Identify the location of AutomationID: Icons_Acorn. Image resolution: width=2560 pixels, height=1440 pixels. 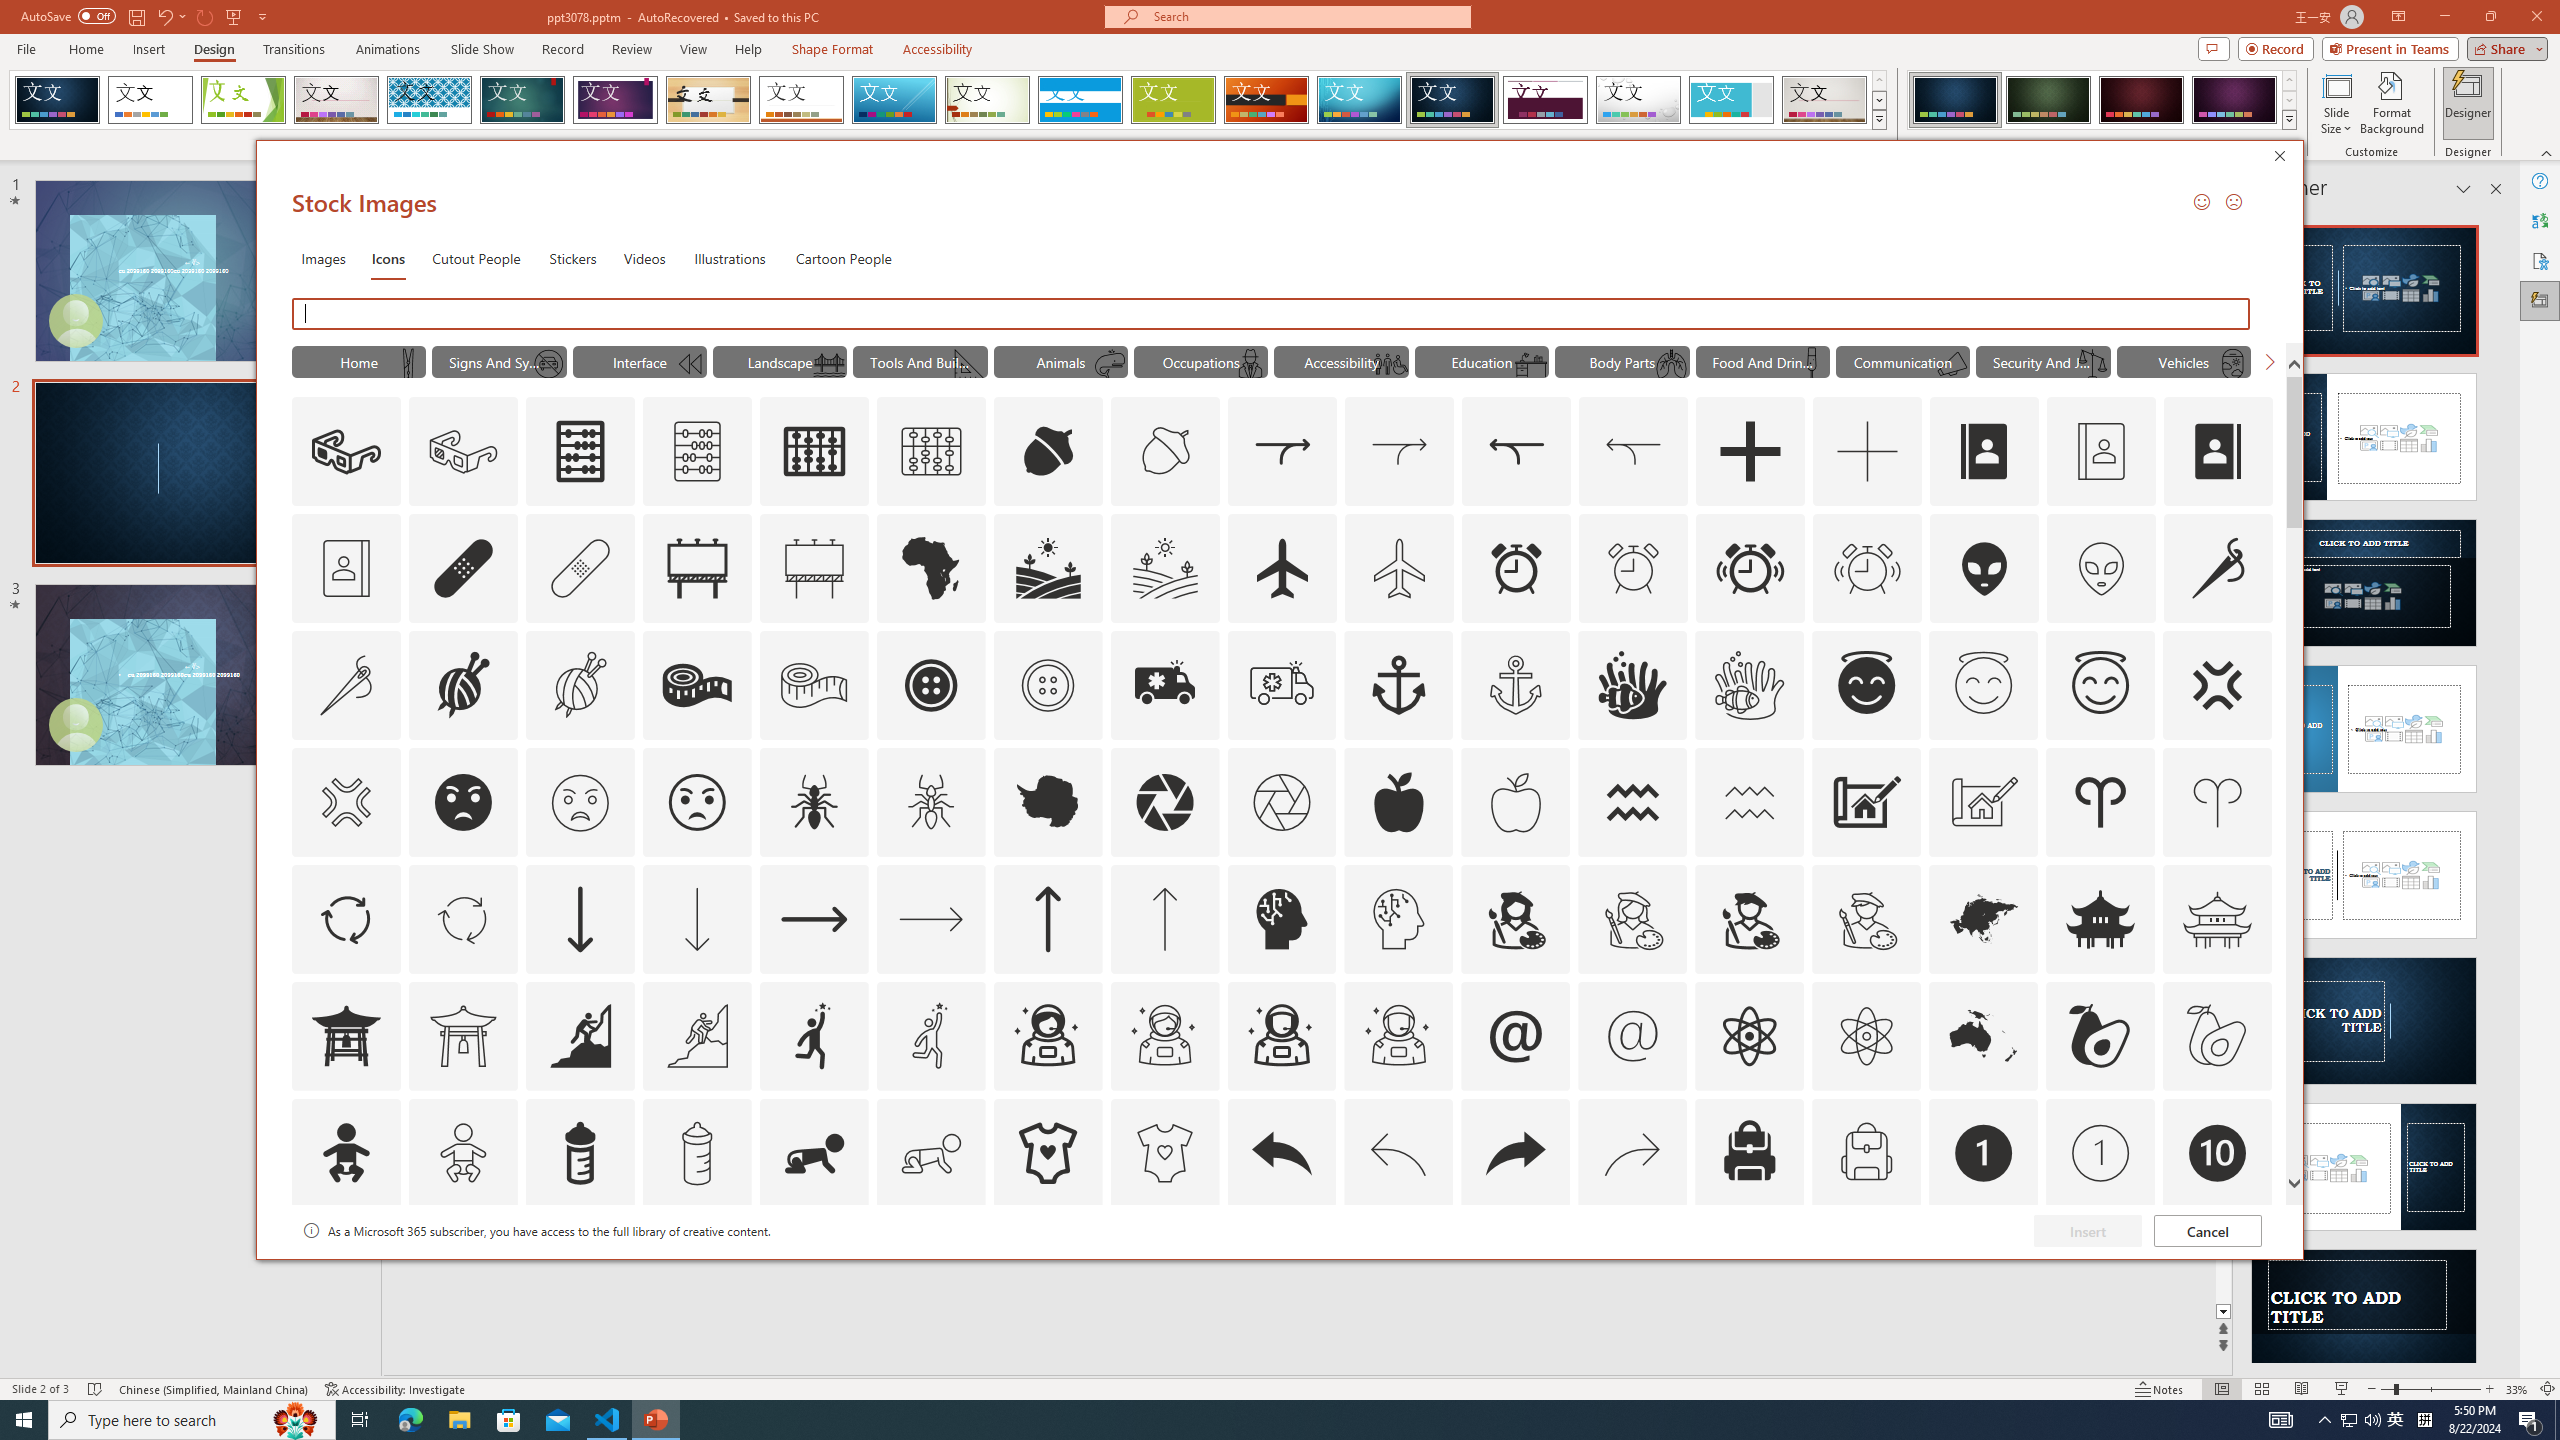
(1049, 452).